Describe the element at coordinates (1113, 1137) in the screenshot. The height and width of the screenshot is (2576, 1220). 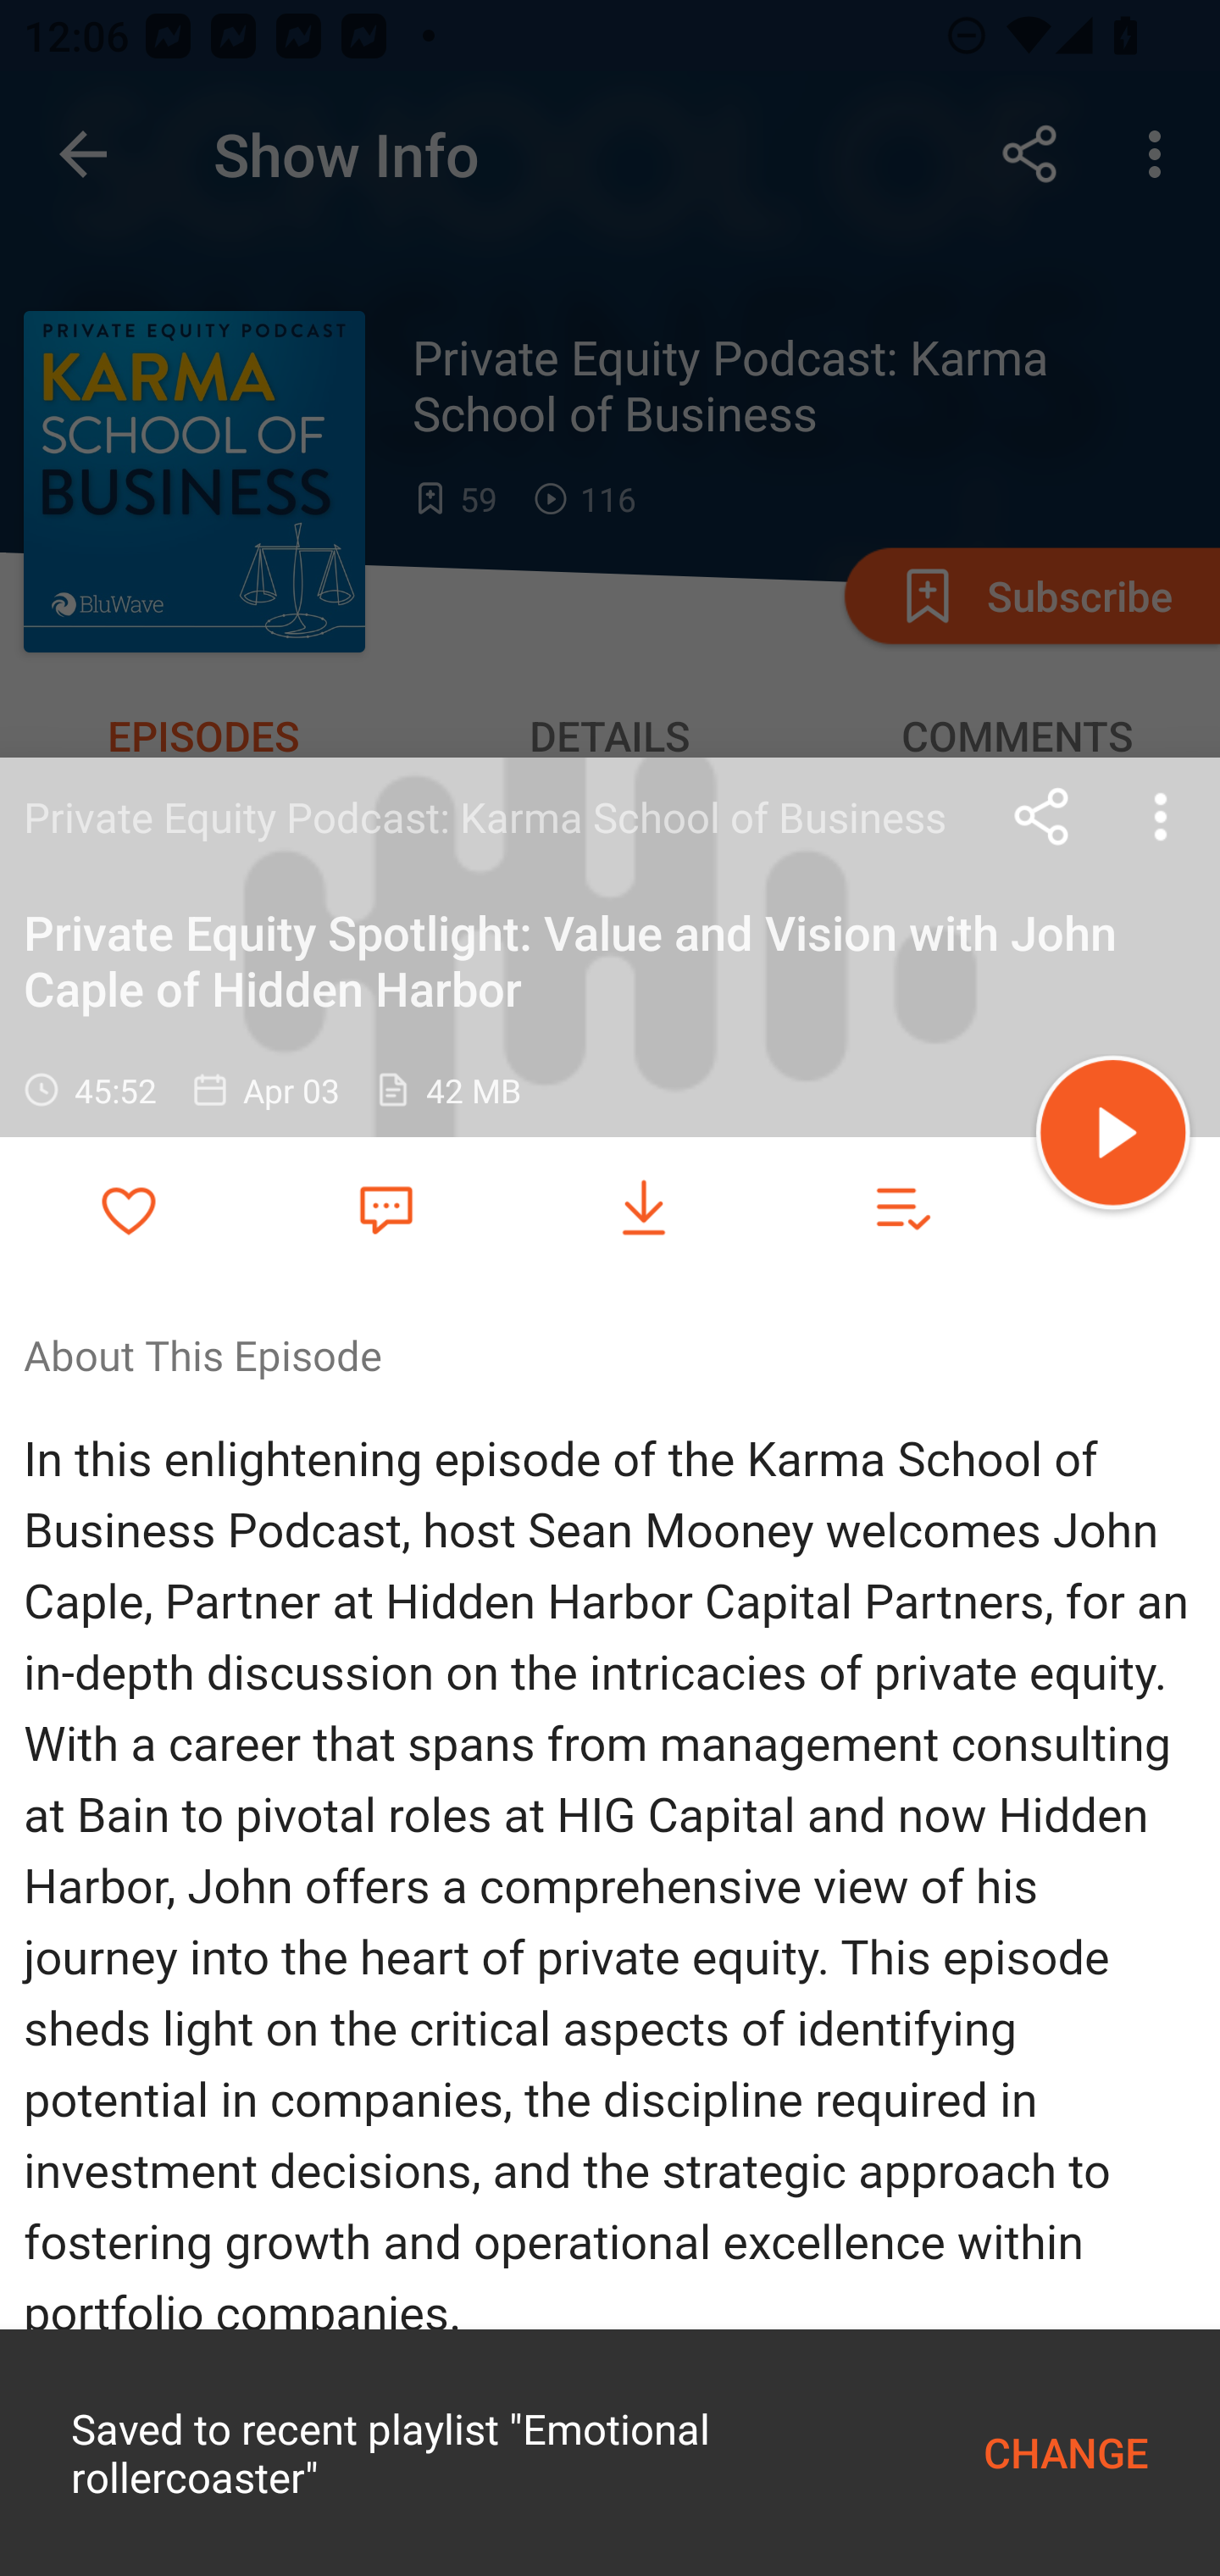
I see `Play` at that location.